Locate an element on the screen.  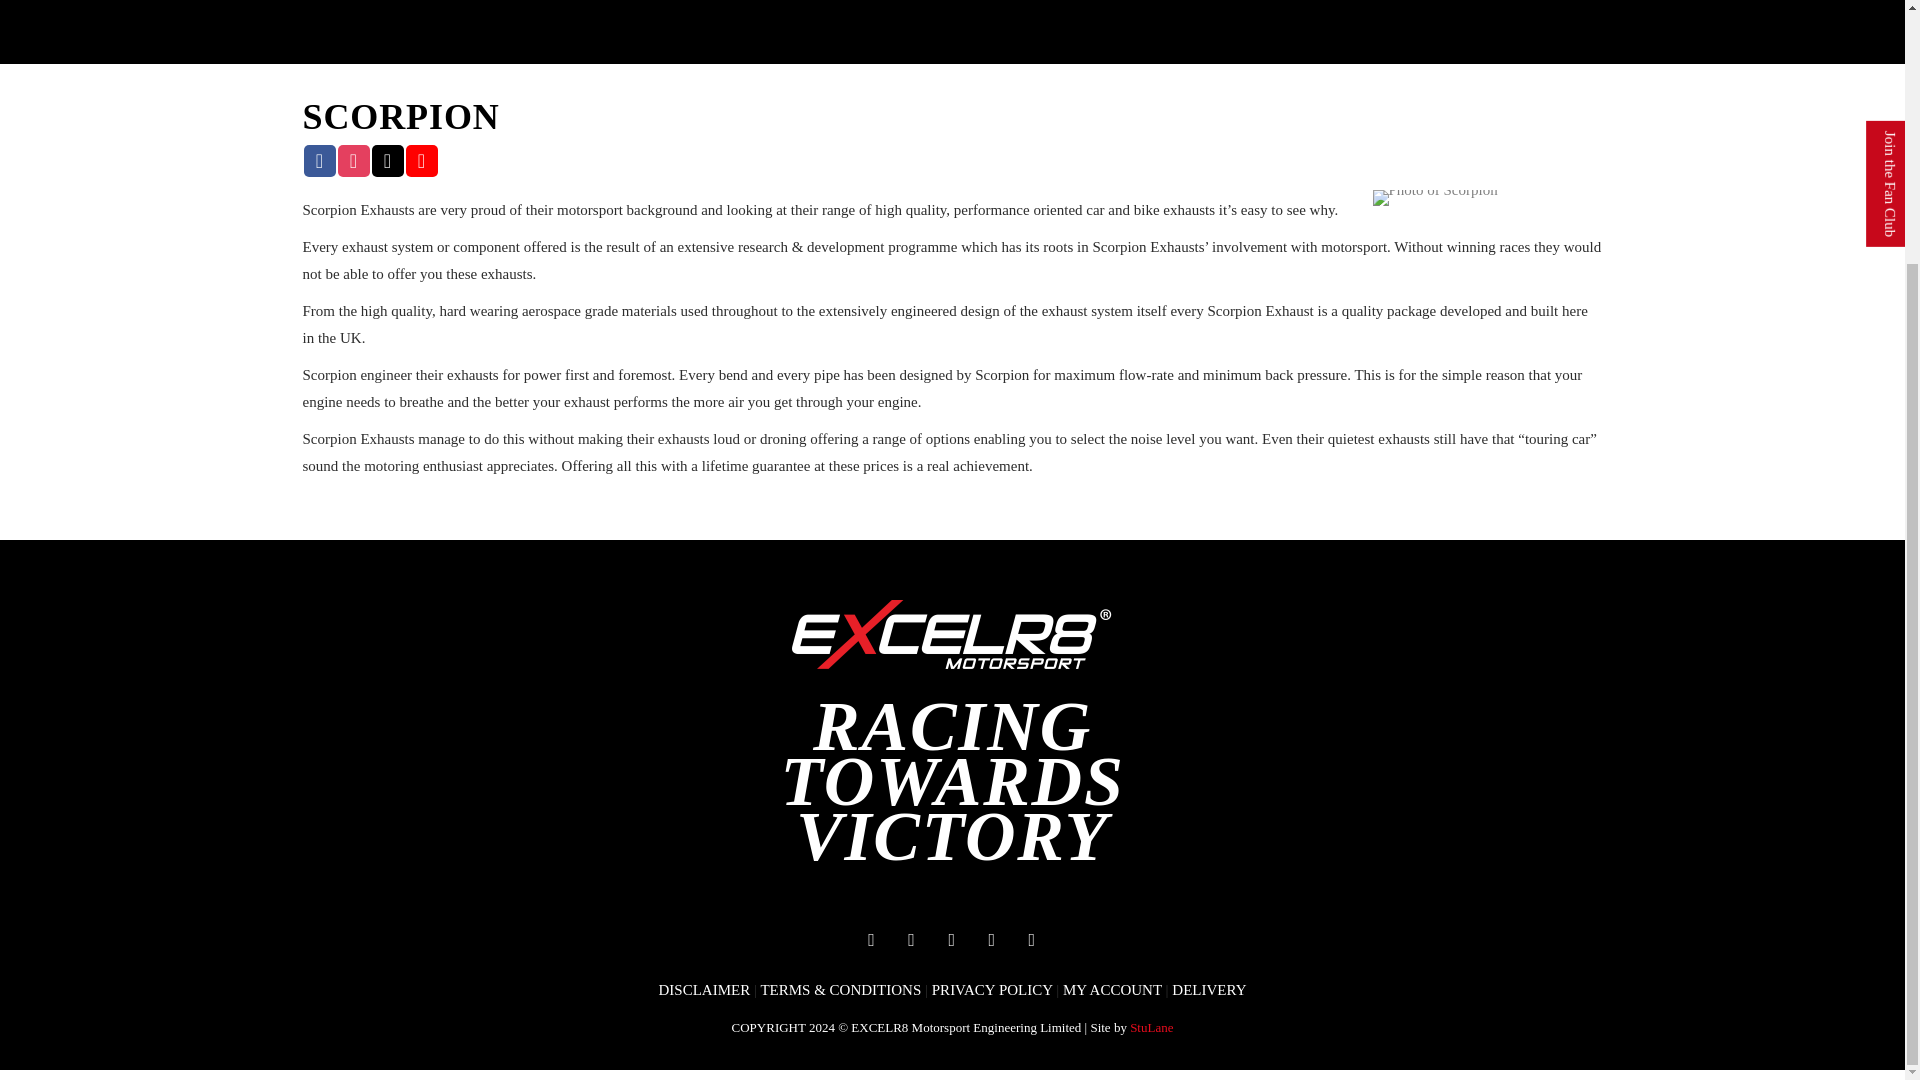
Facebook is located at coordinates (871, 938).